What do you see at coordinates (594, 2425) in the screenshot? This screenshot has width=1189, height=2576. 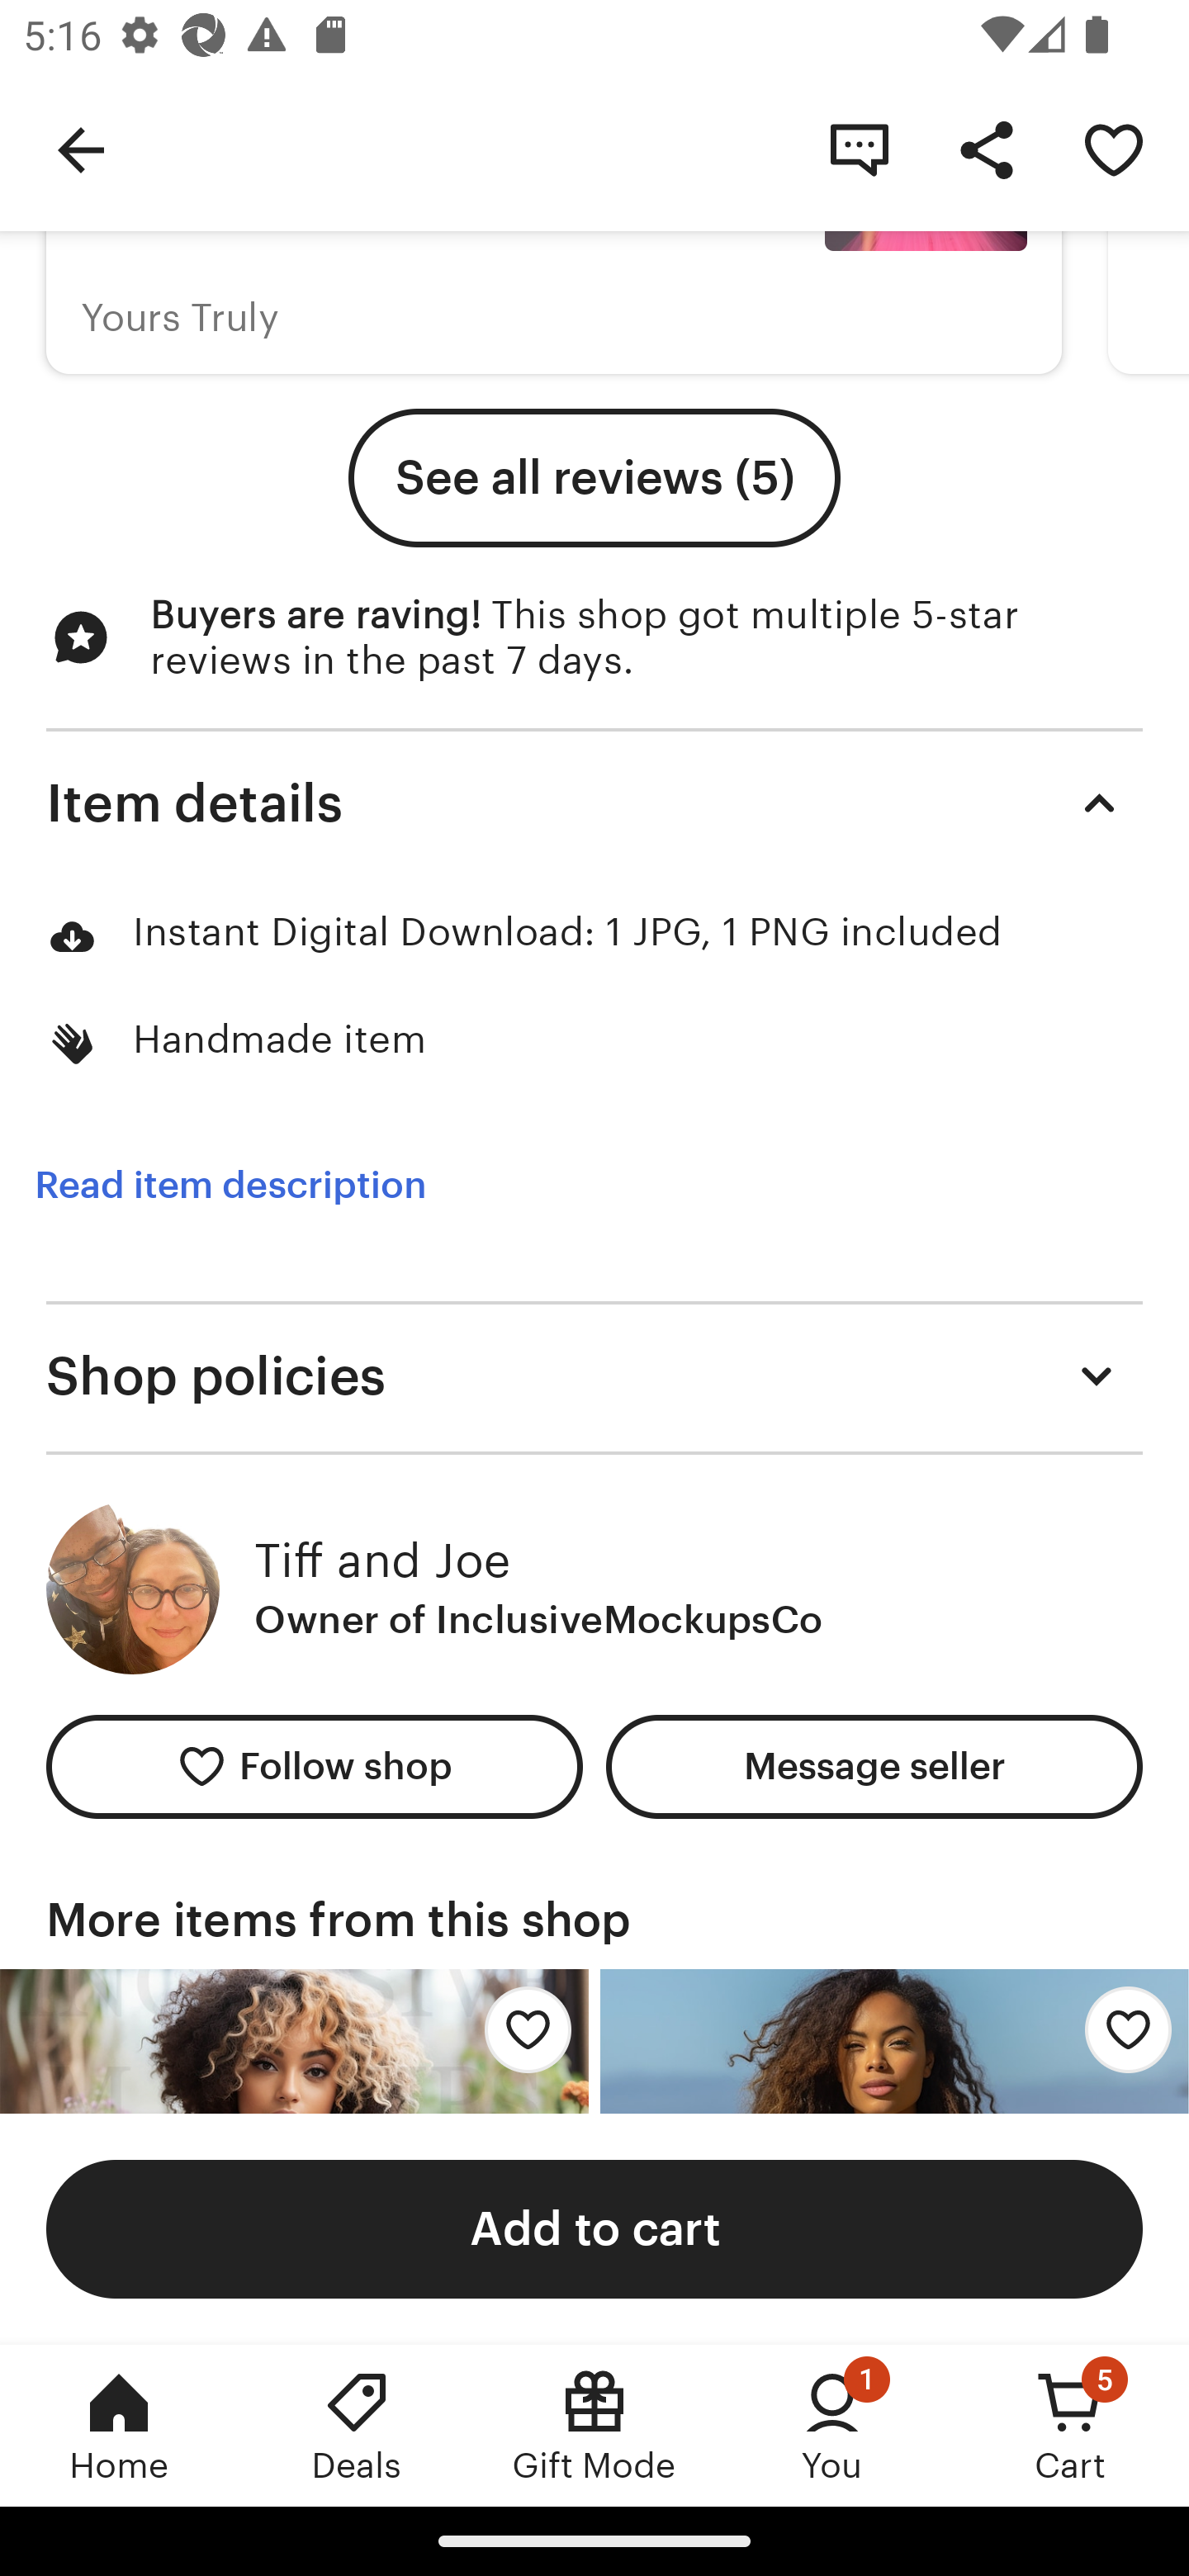 I see `Gift Mode` at bounding box center [594, 2425].